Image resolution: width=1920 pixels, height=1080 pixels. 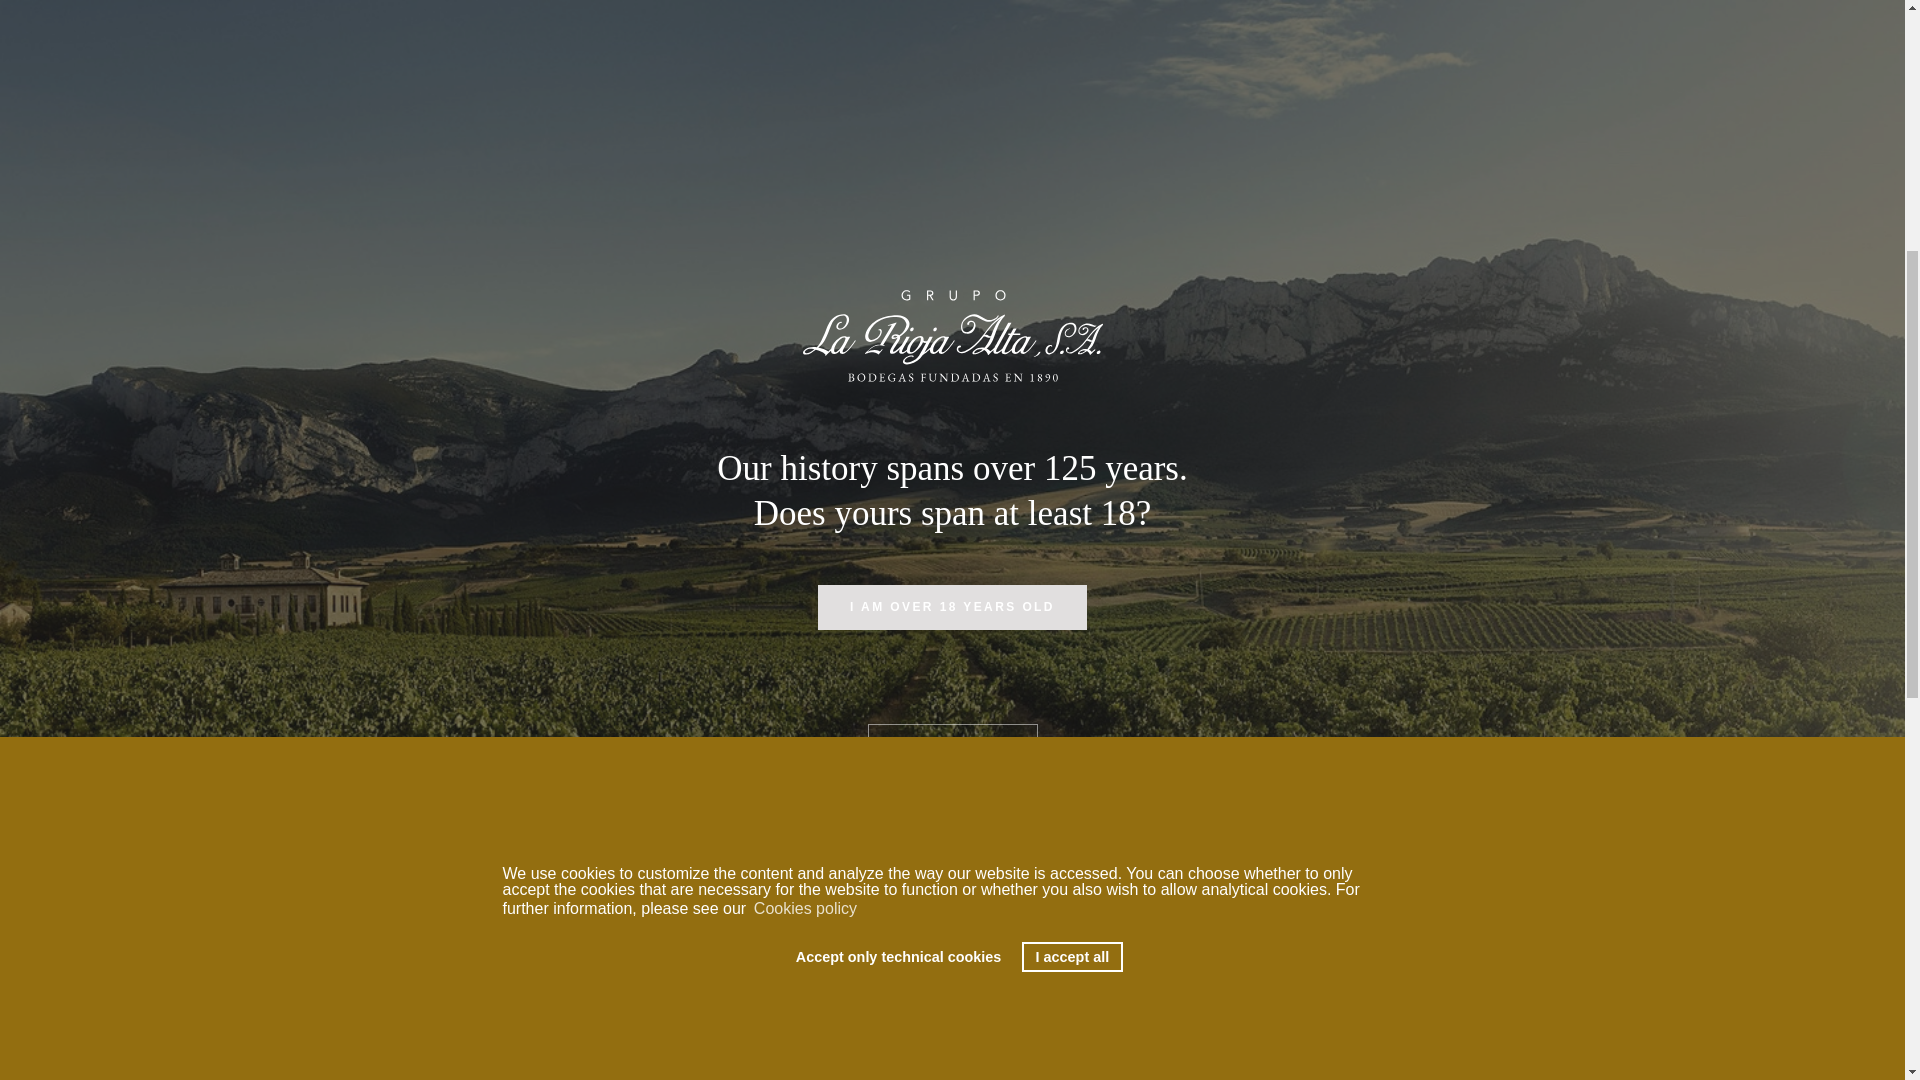 What do you see at coordinates (805, 336) in the screenshot?
I see `Cookies policy` at bounding box center [805, 336].